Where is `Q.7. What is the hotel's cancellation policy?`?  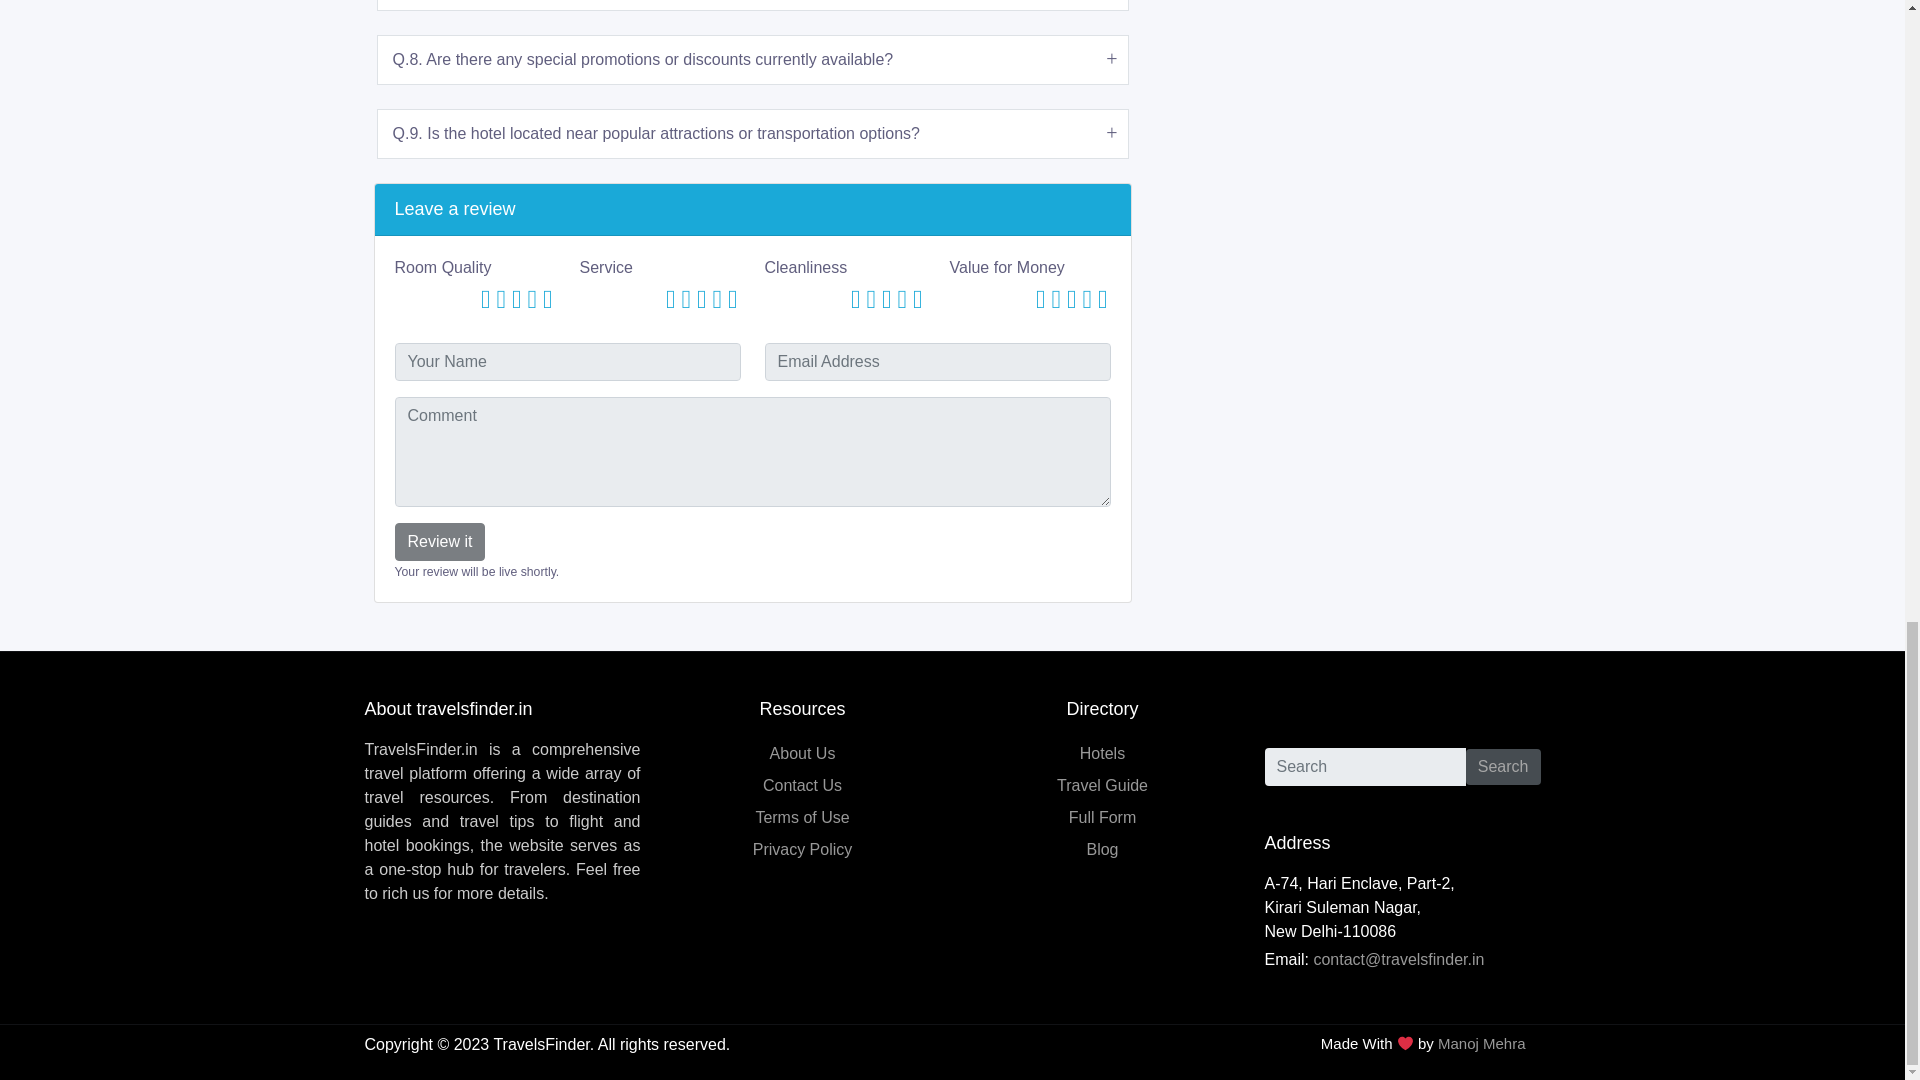
Q.7. What is the hotel's cancellation policy? is located at coordinates (753, 5).